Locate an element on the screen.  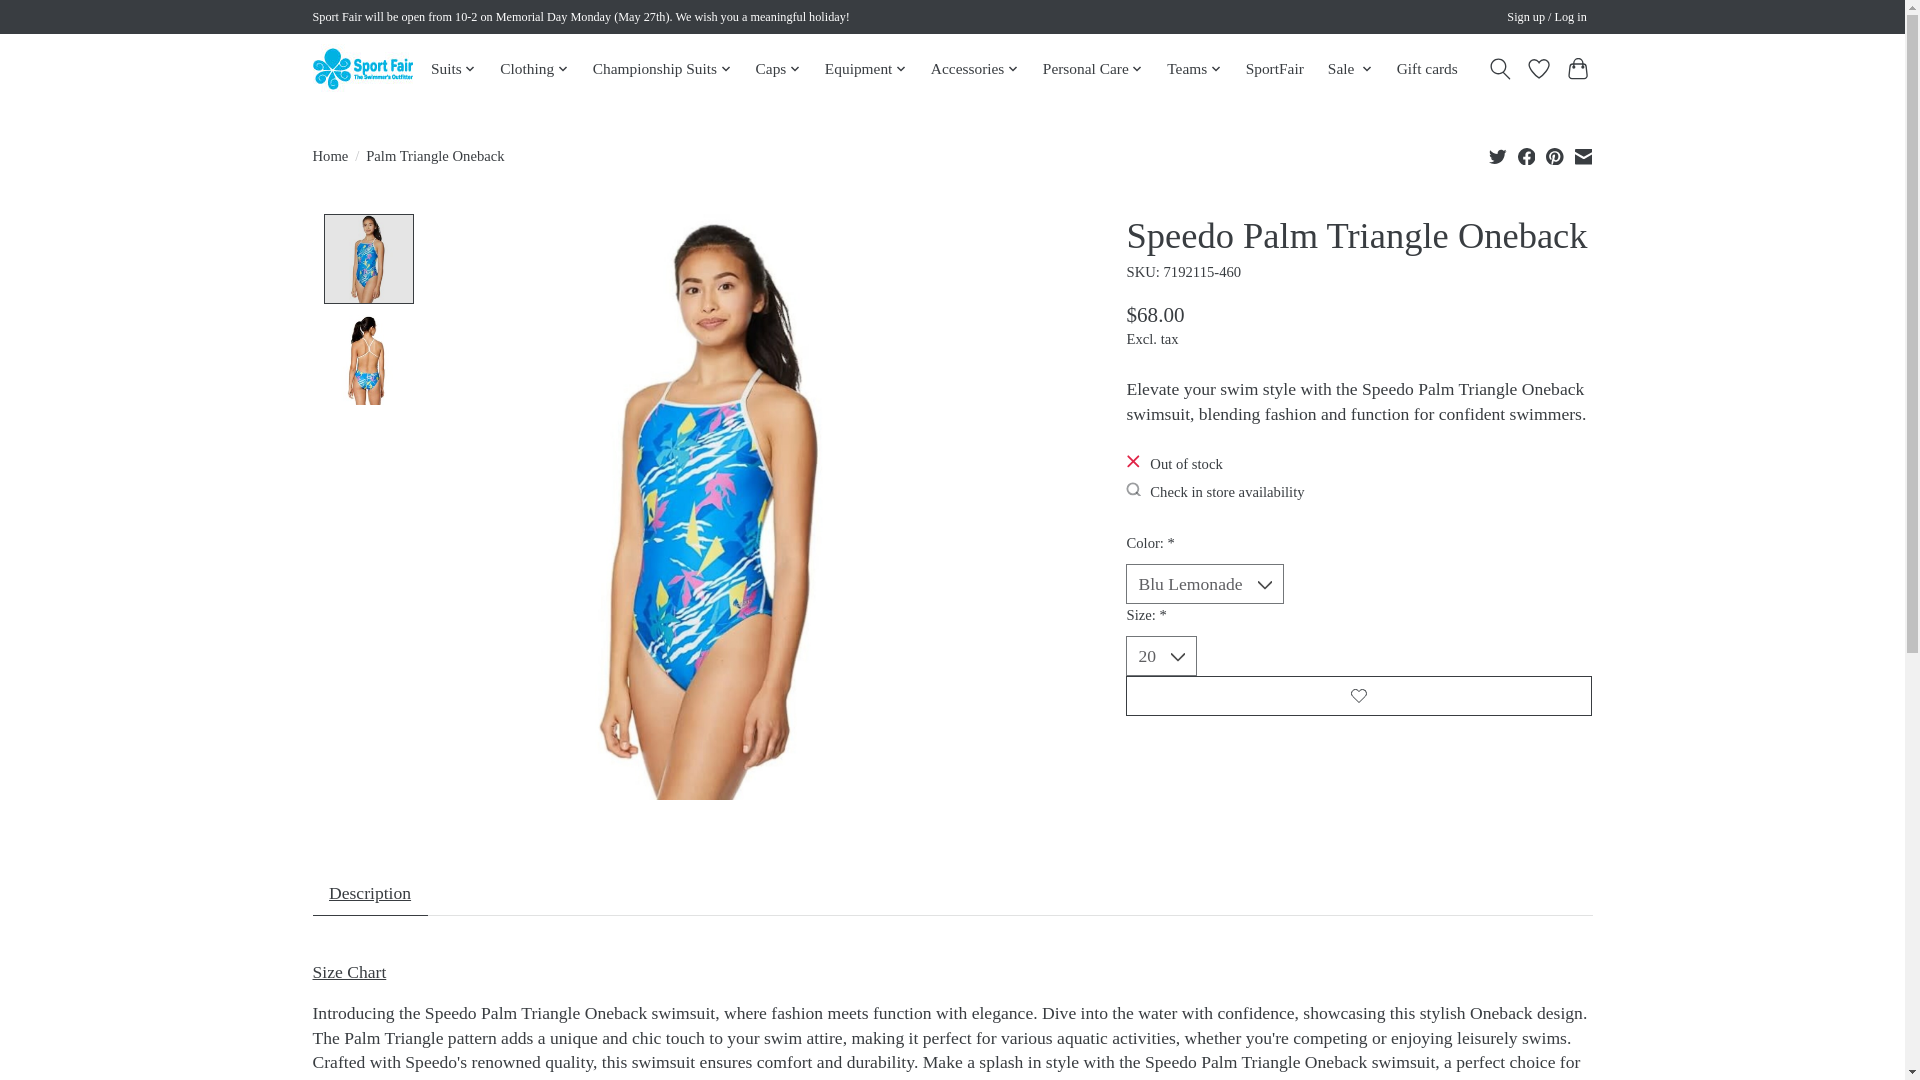
Sportfairusa.com. Welcome All Competitive Swimmers. is located at coordinates (362, 68).